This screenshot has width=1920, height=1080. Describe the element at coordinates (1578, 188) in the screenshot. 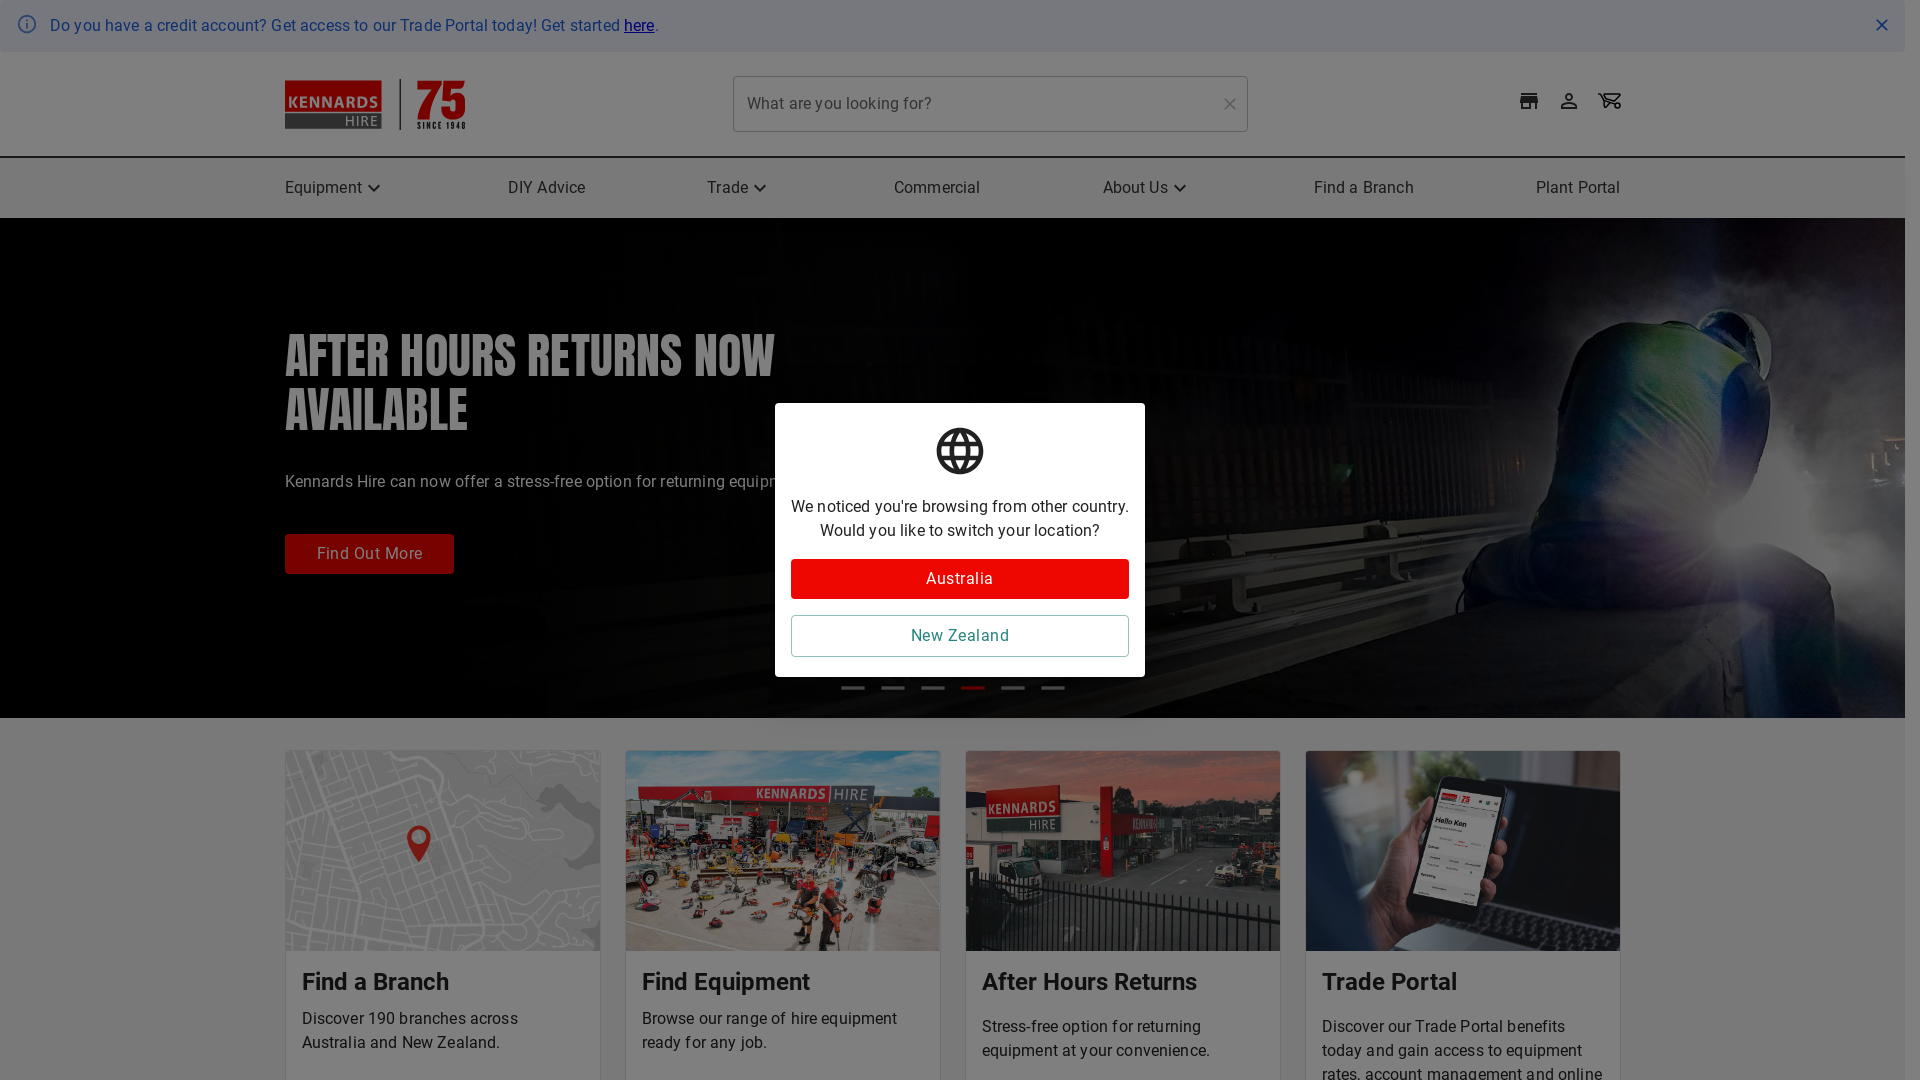

I see `Plant Portal` at that location.